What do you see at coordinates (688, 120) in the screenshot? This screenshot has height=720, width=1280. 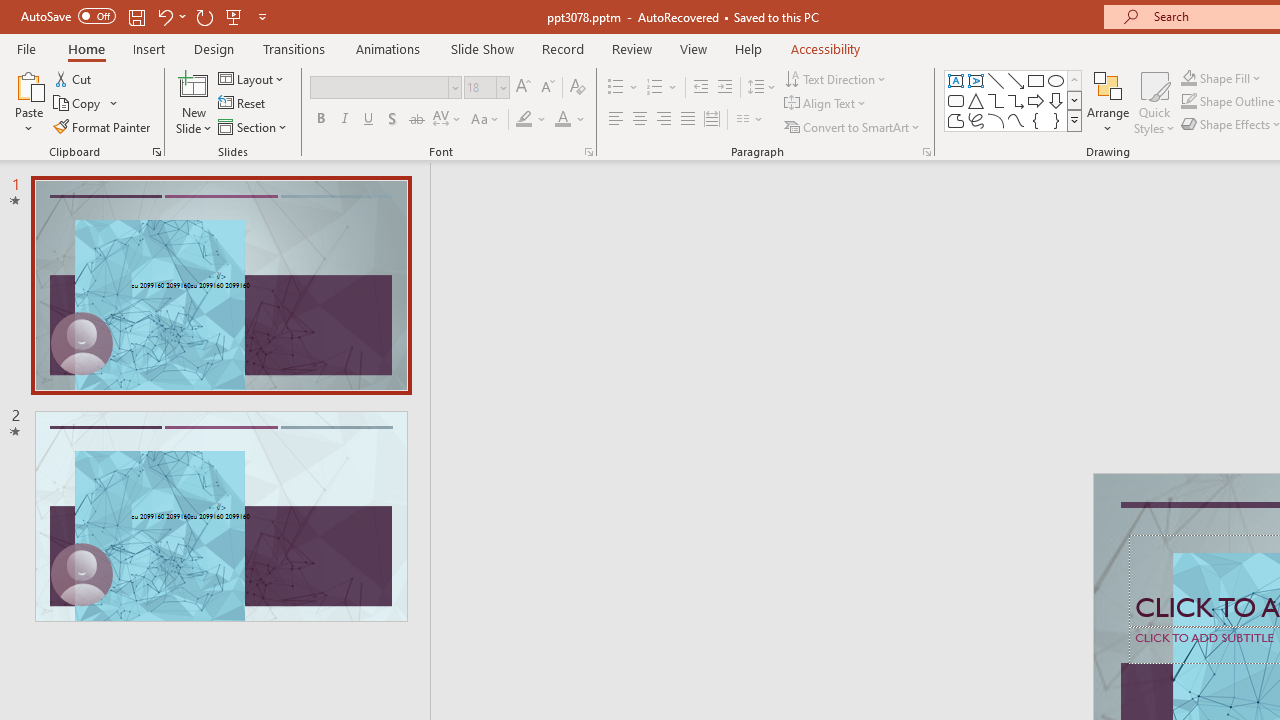 I see `Justify` at bounding box center [688, 120].